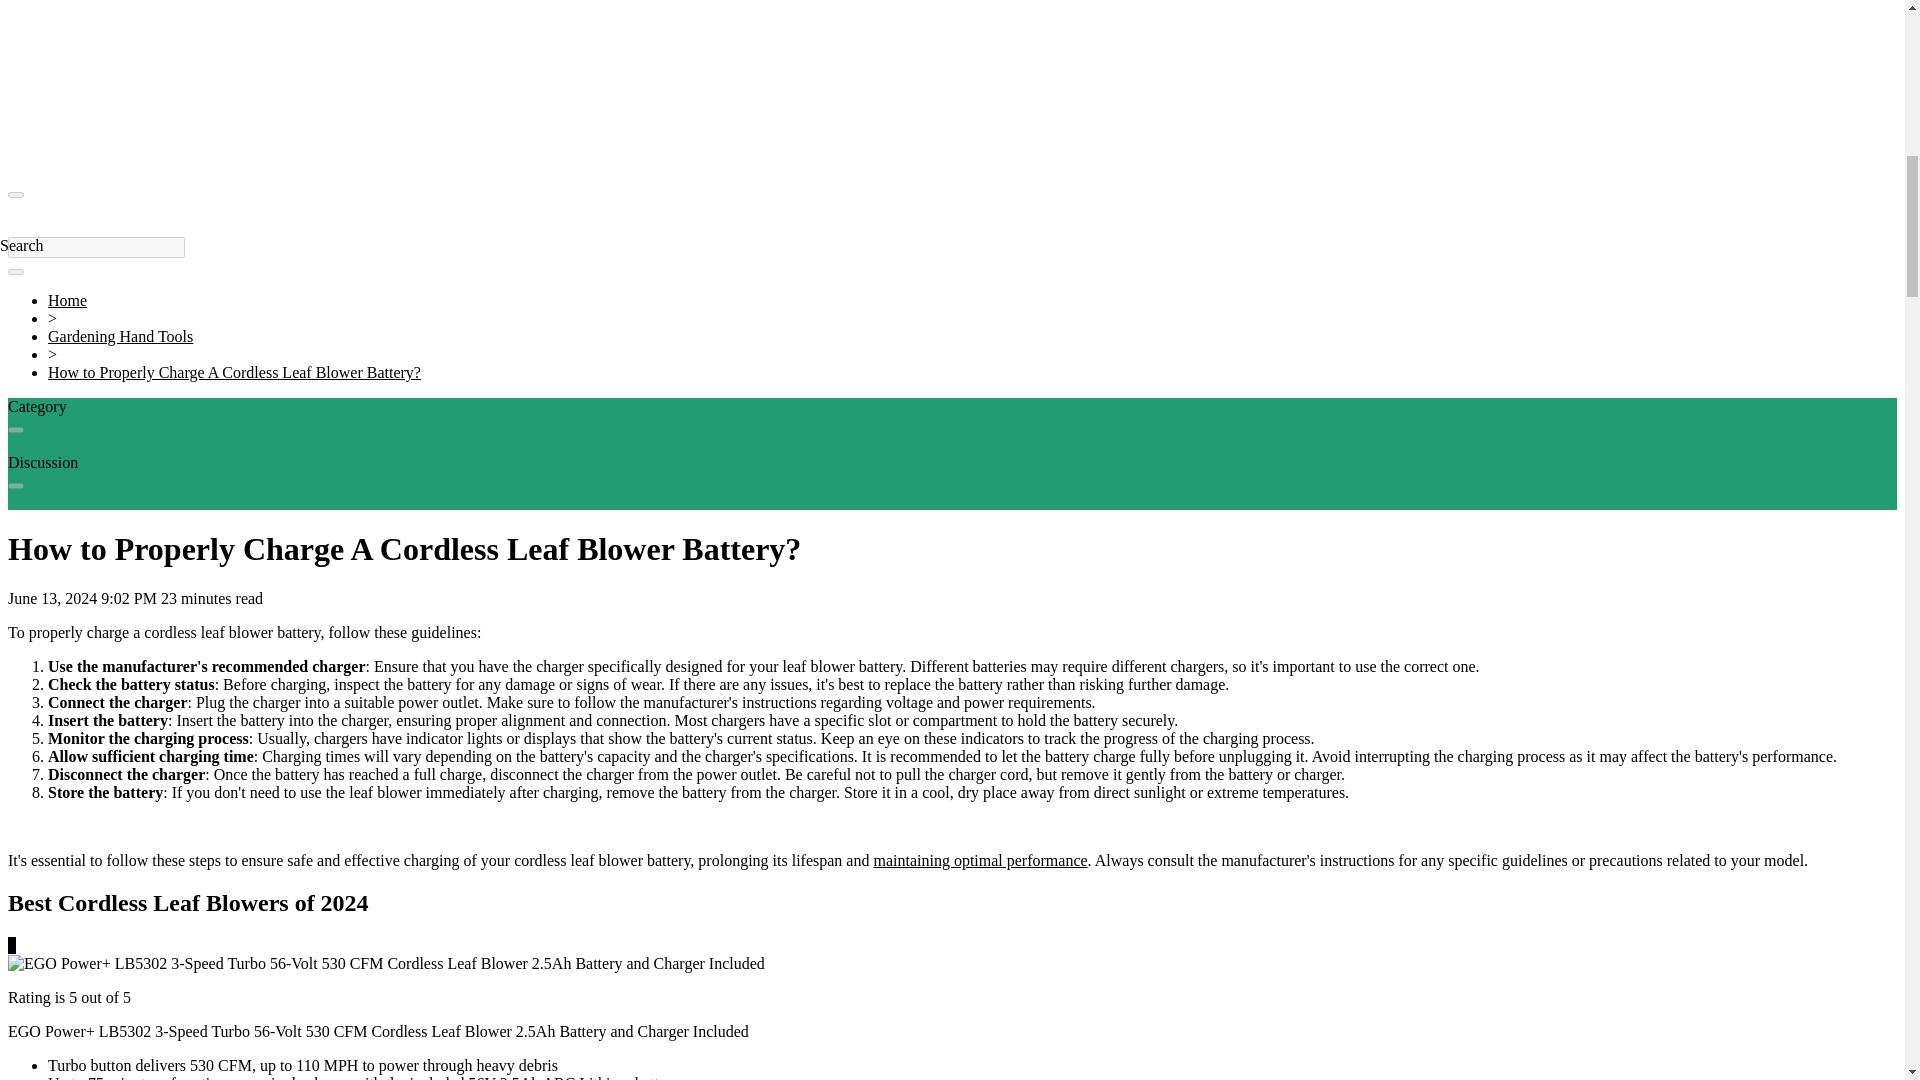  Describe the element at coordinates (980, 860) in the screenshot. I see `maintaining optimal performance` at that location.